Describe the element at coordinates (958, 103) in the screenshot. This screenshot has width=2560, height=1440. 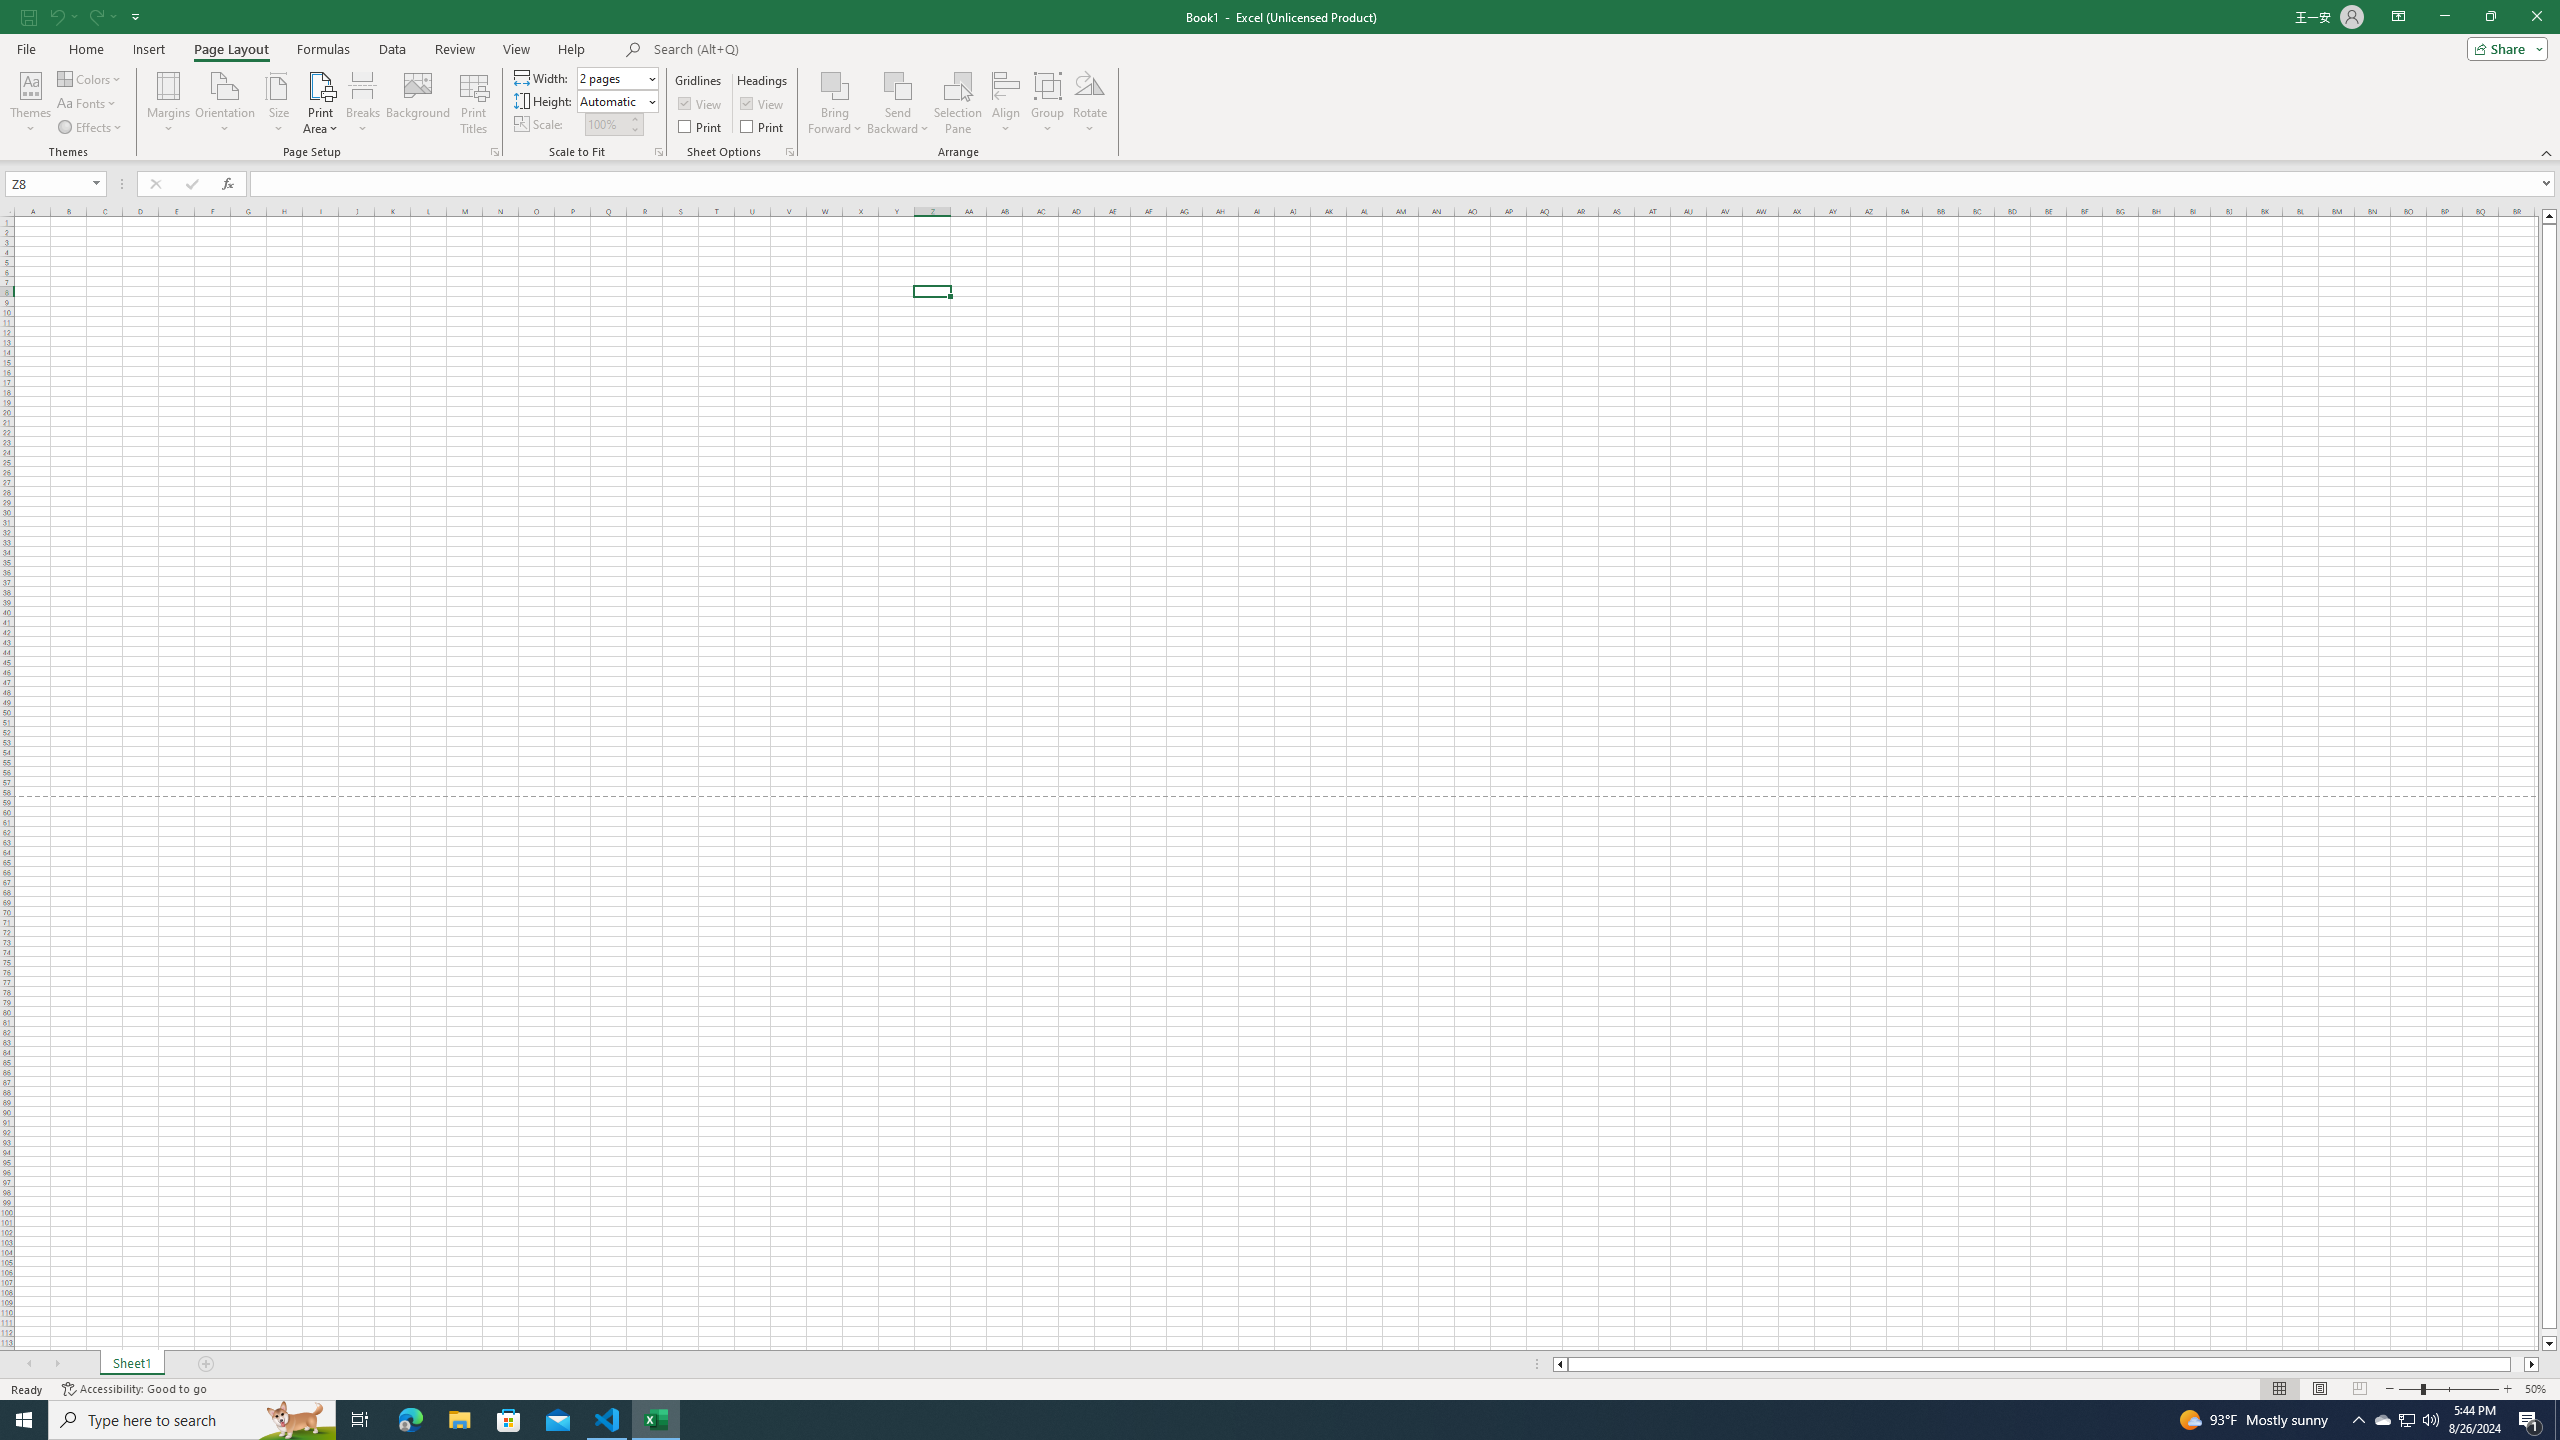
I see `Selection Pane...` at that location.